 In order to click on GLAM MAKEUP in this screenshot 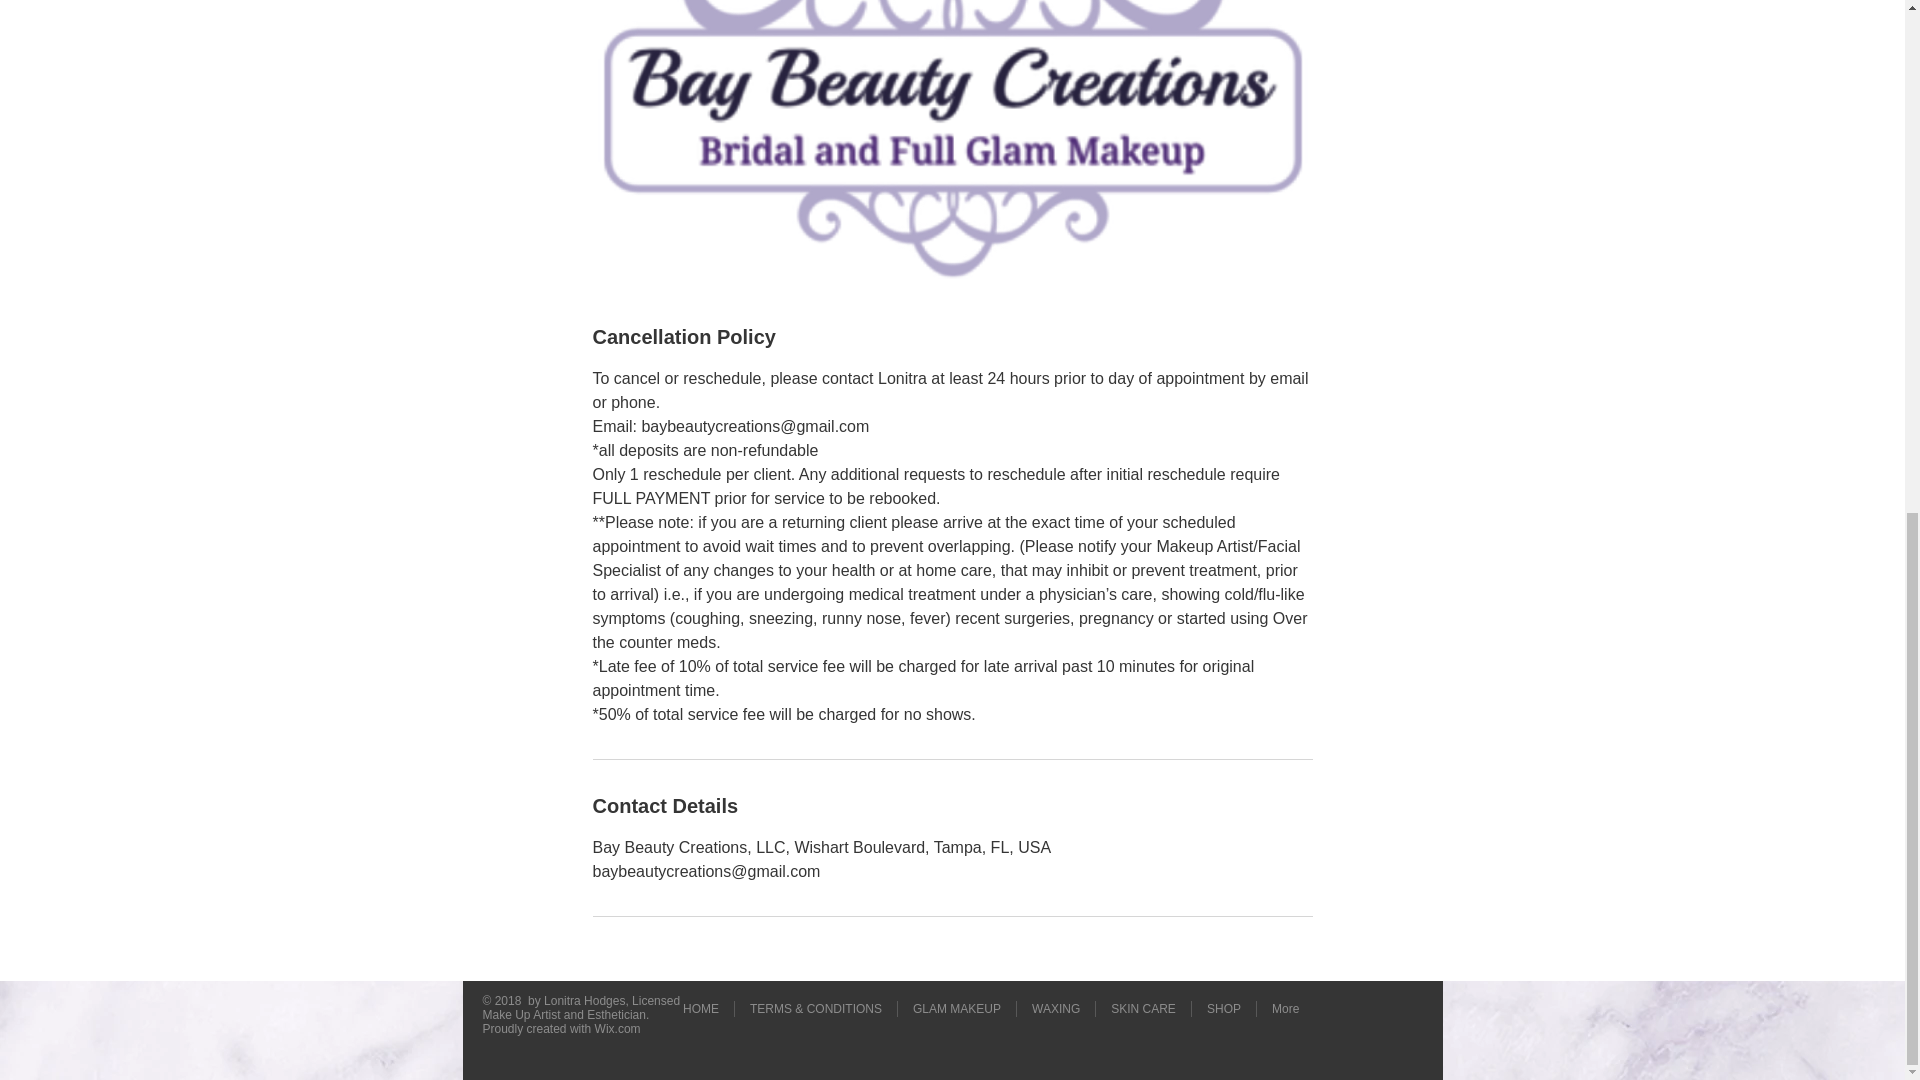, I will do `click(956, 1009)`.